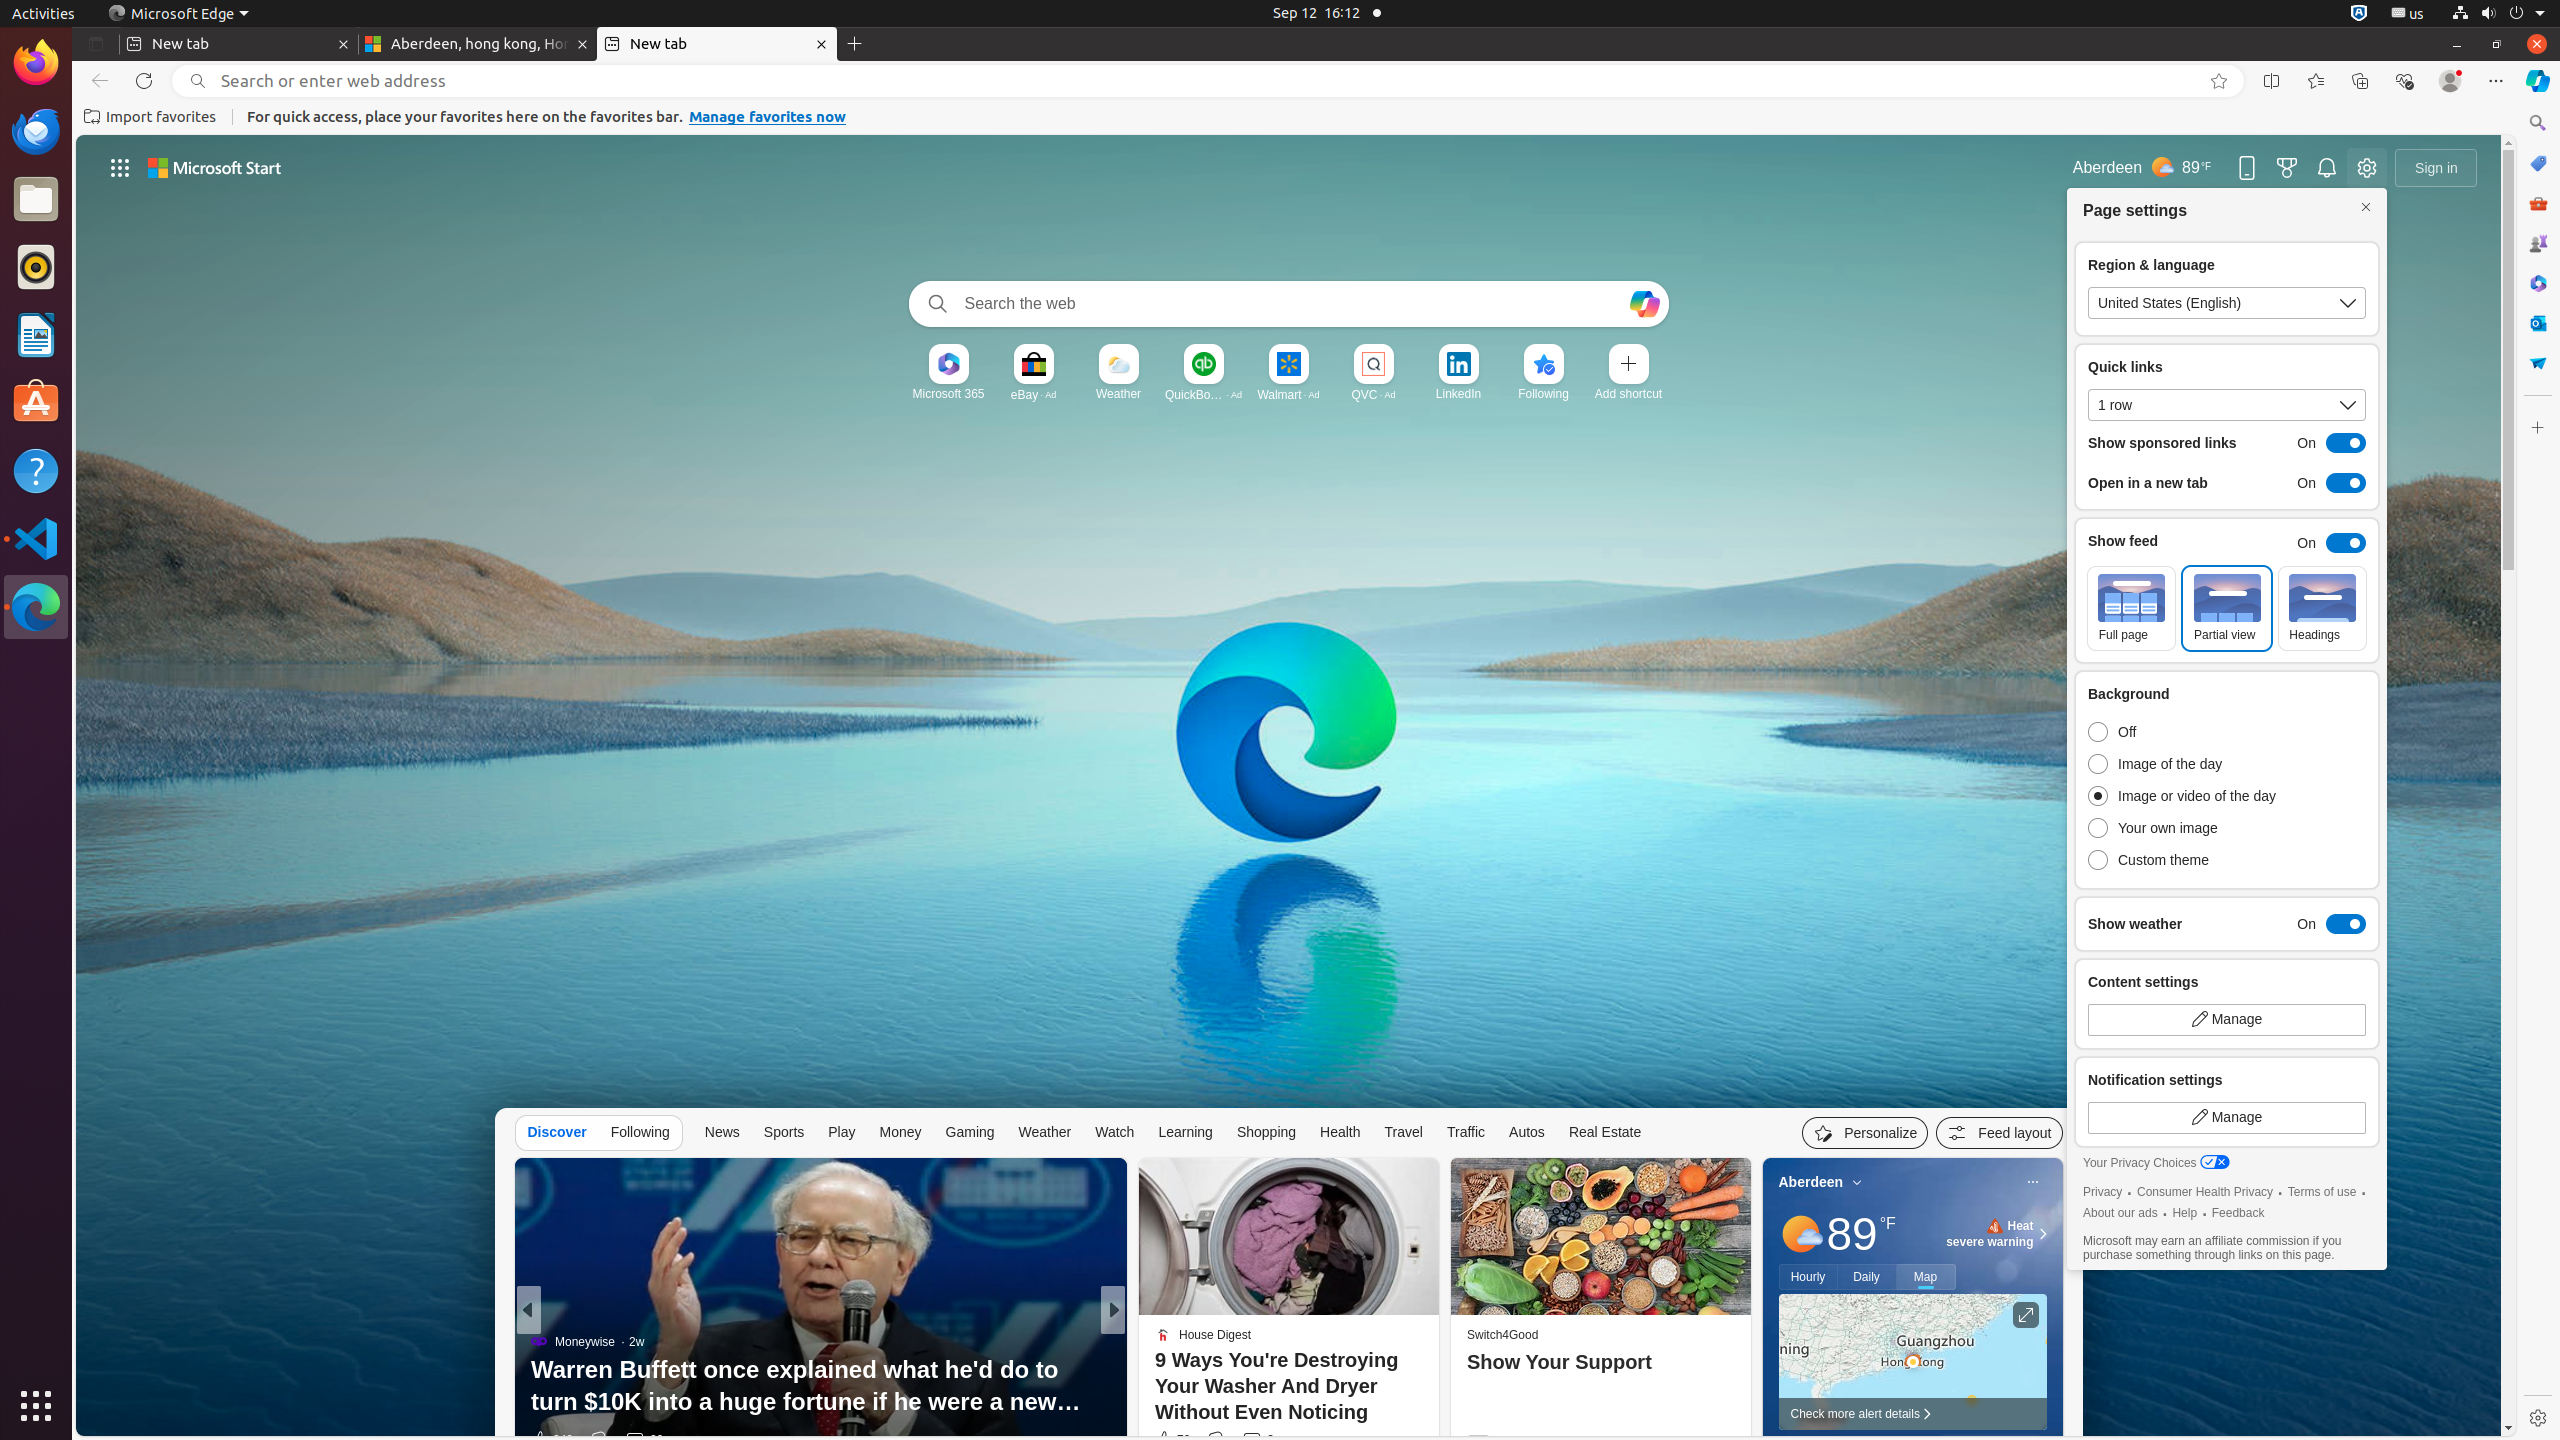 This screenshot has width=2560, height=1440. I want to click on My location, so click(1858, 1182).